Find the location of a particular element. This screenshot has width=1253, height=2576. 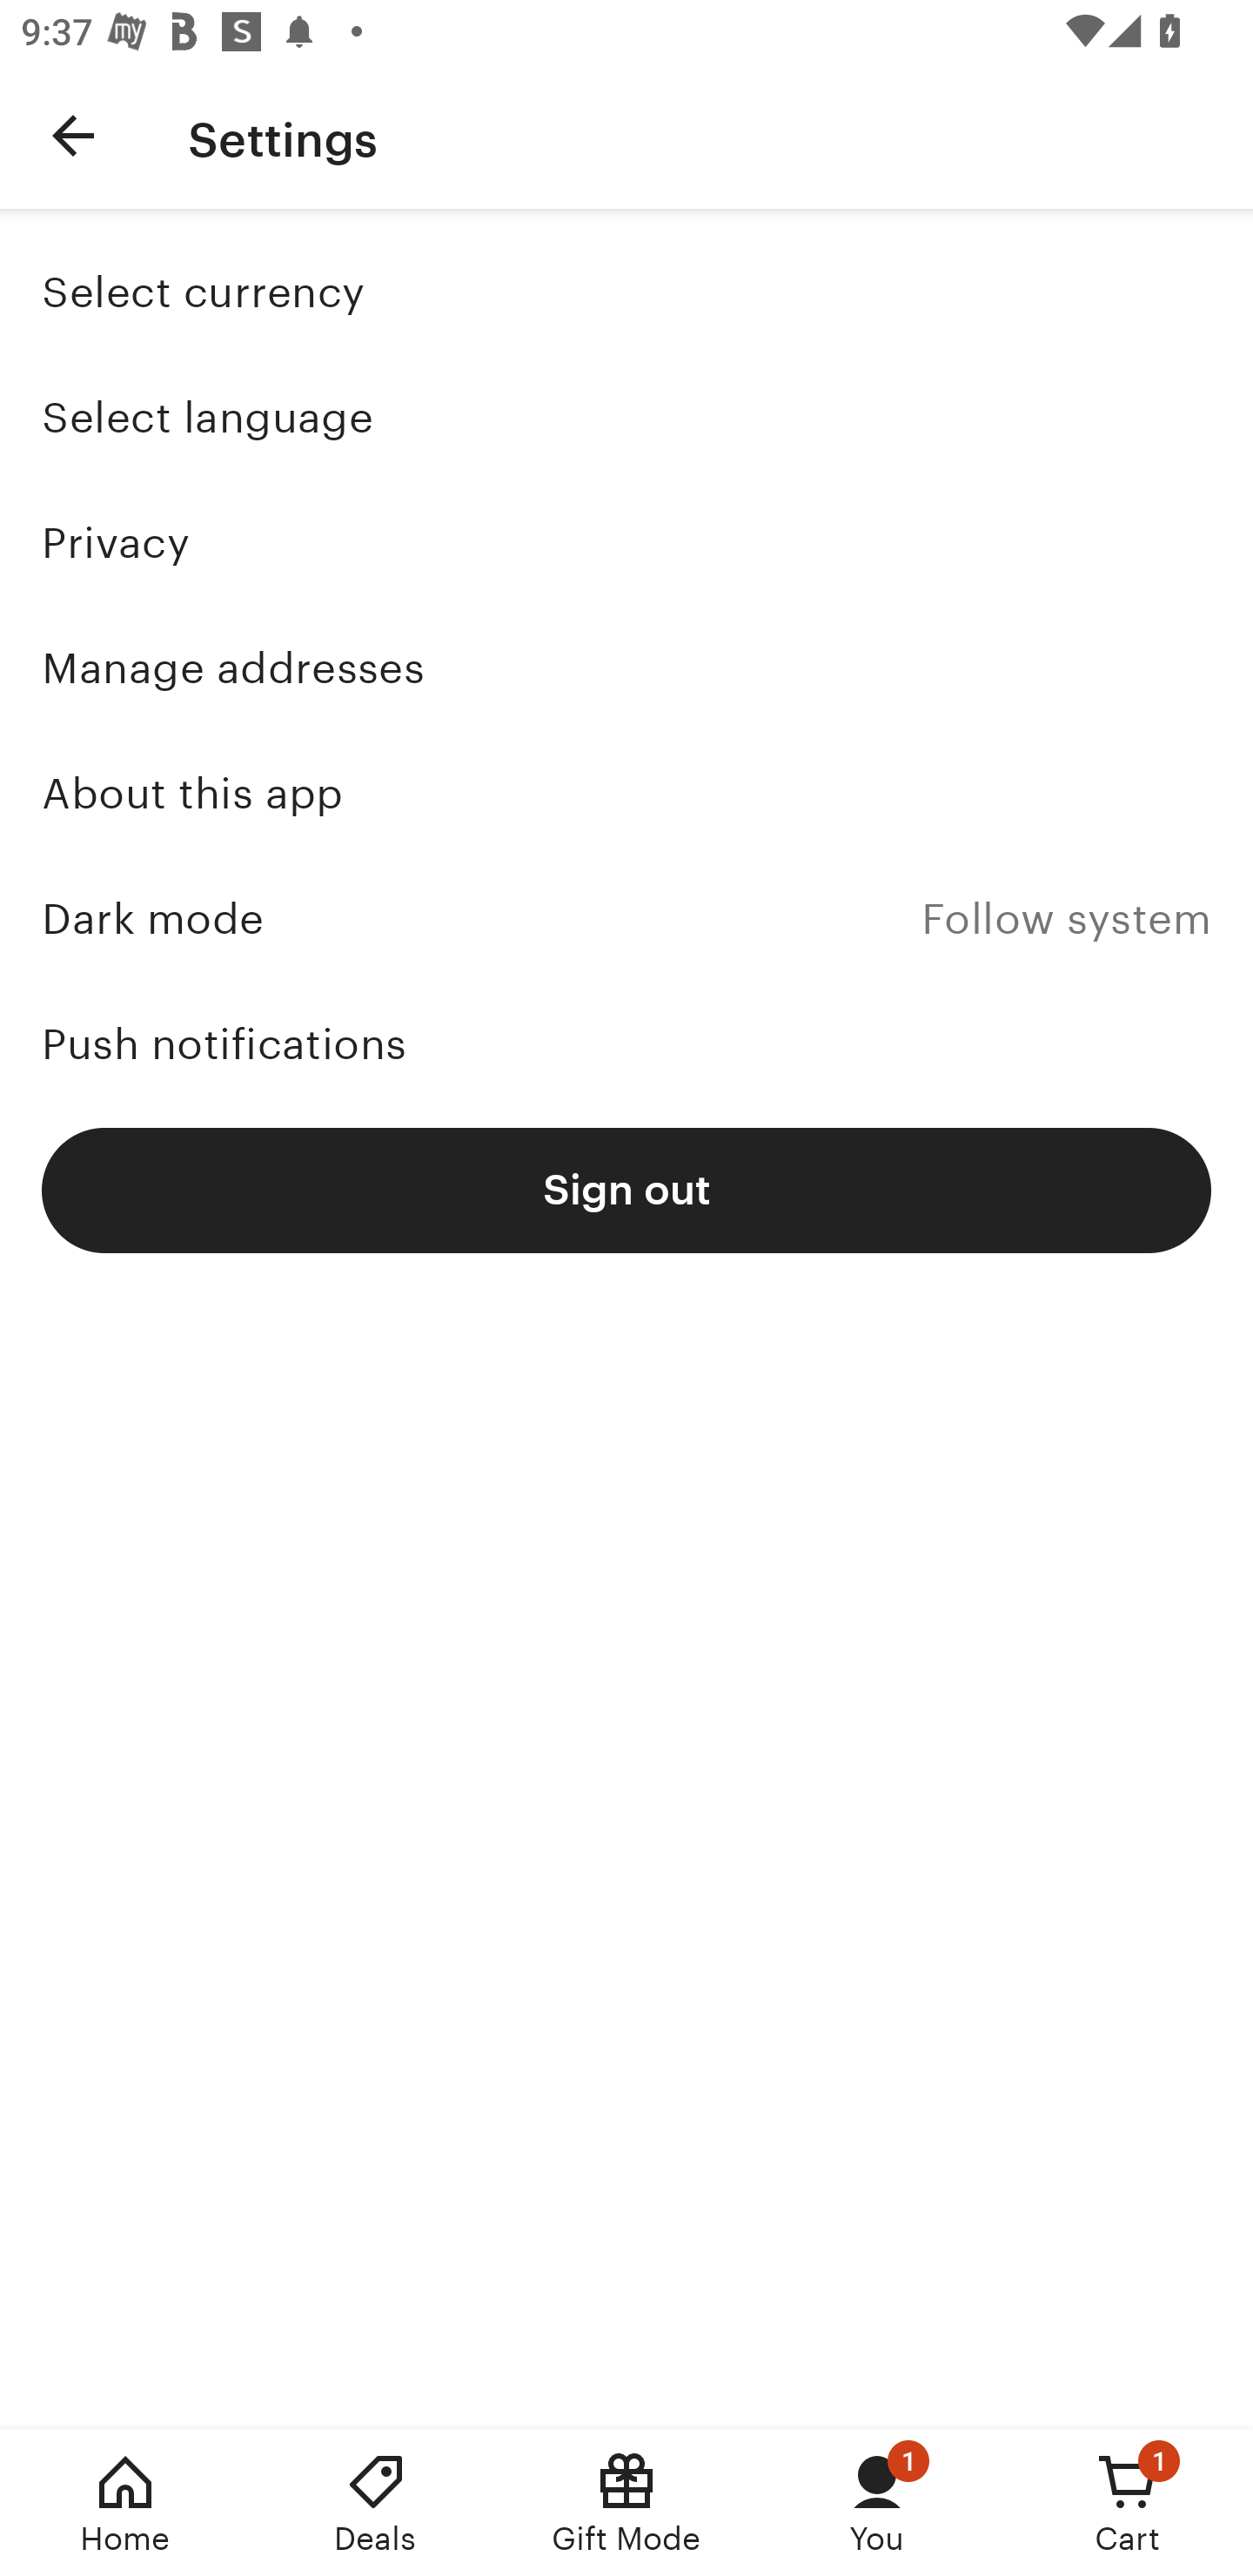

Privacy is located at coordinates (626, 541).